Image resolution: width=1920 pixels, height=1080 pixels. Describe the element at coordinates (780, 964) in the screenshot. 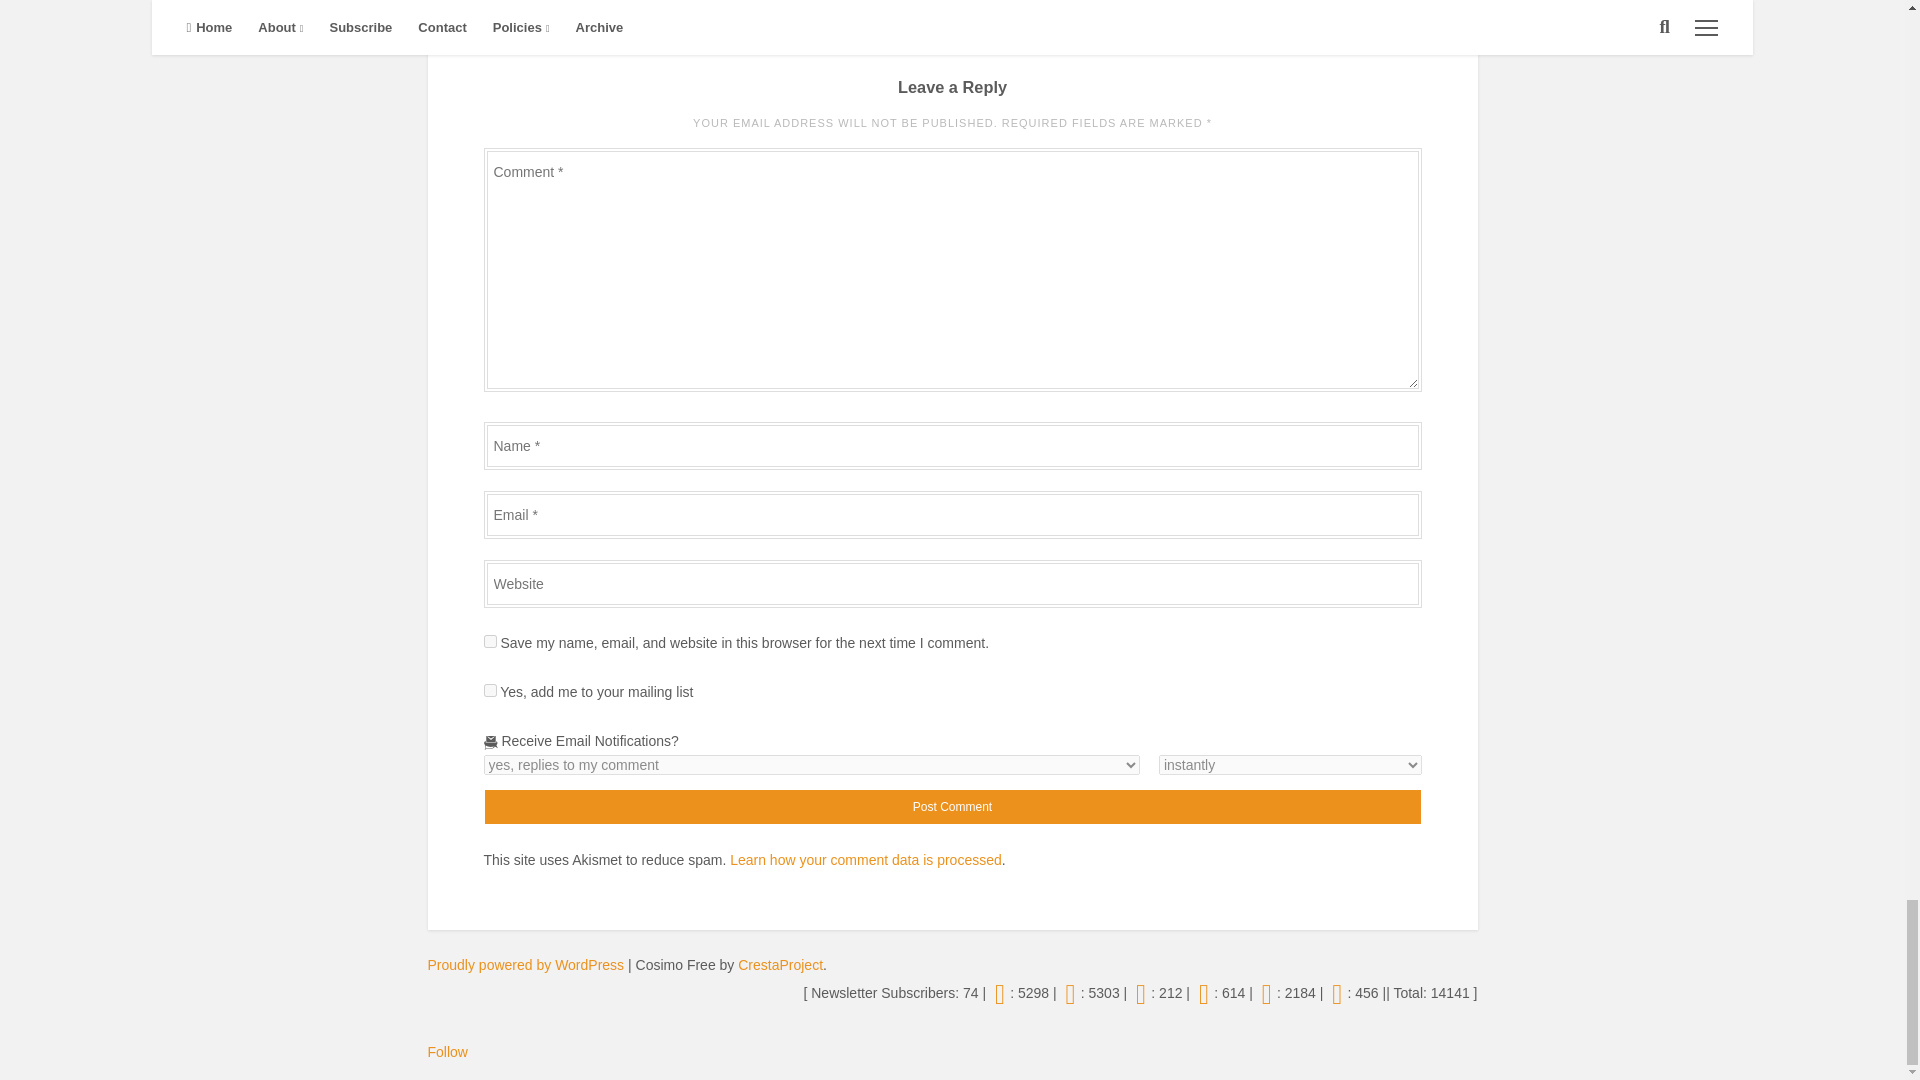

I see `CrestaProject` at that location.